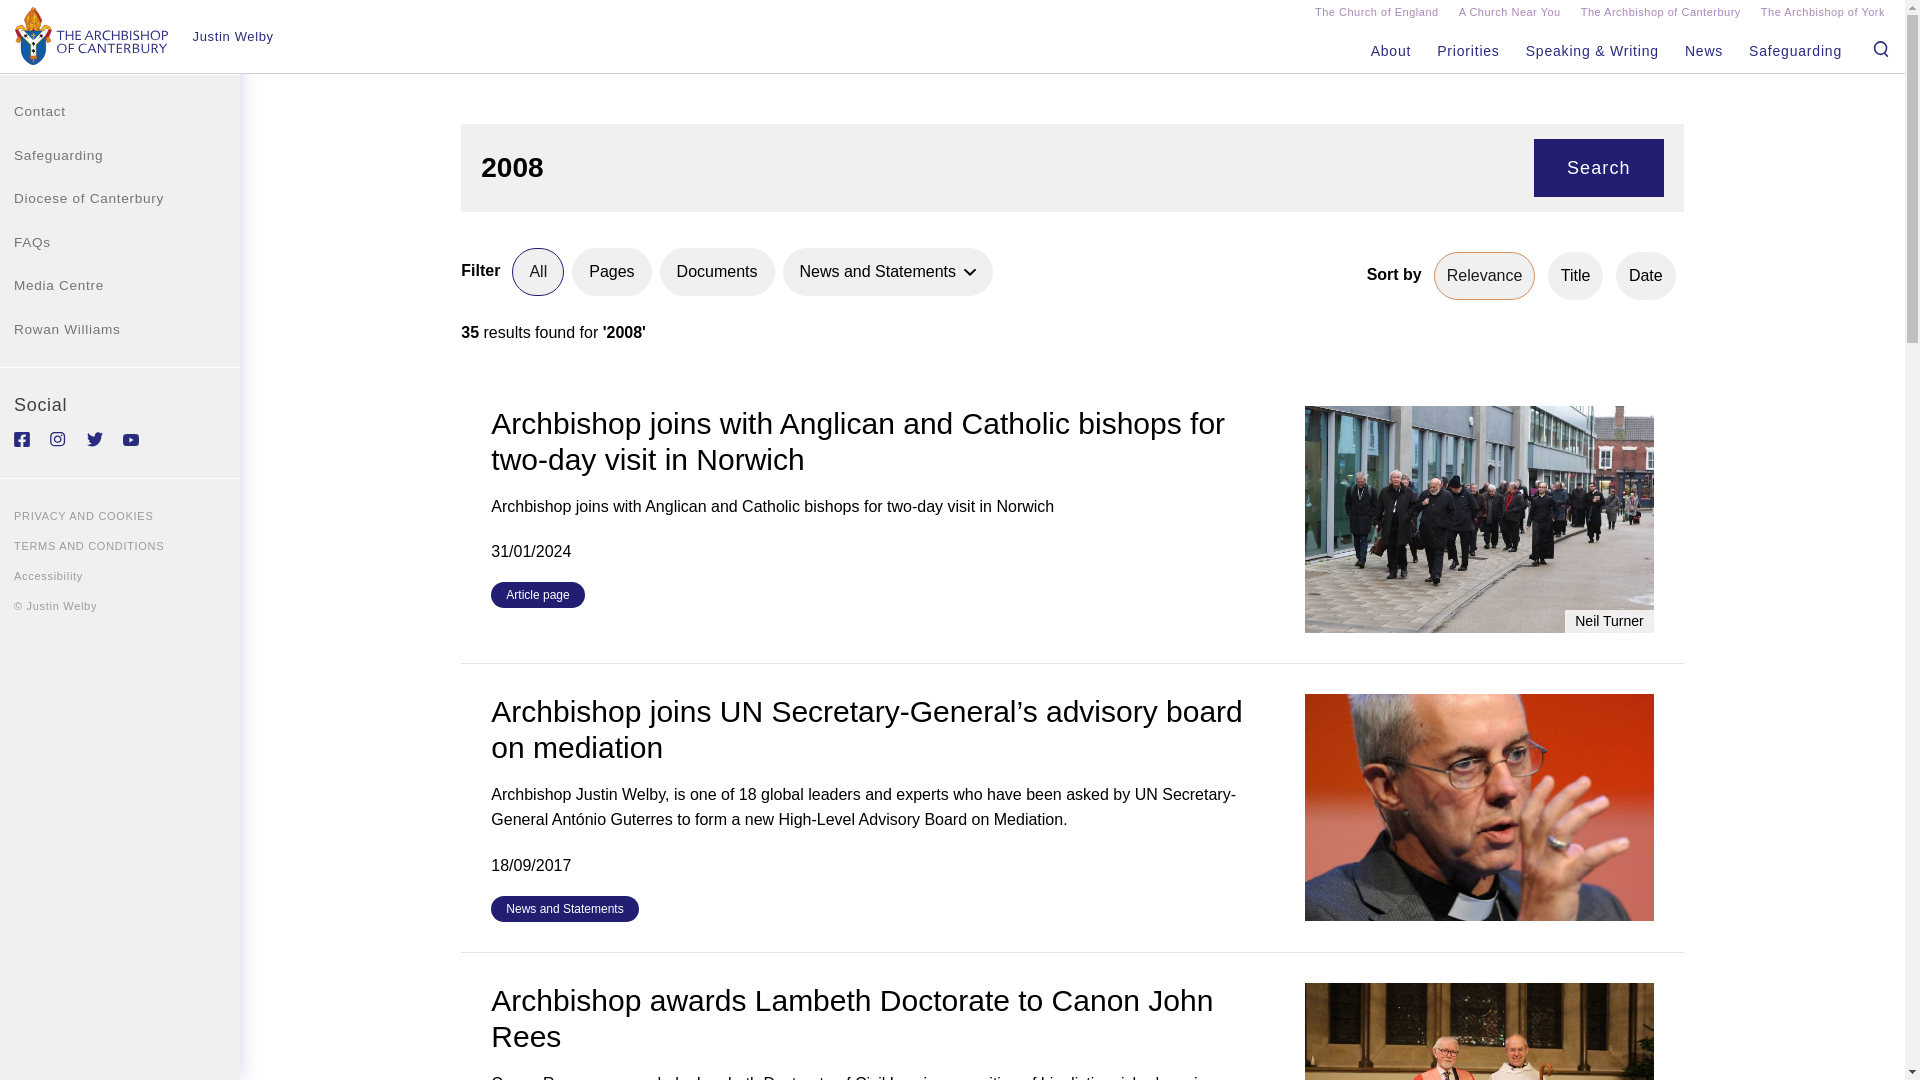 The height and width of the screenshot is (1080, 1920). I want to click on About, so click(1392, 52).